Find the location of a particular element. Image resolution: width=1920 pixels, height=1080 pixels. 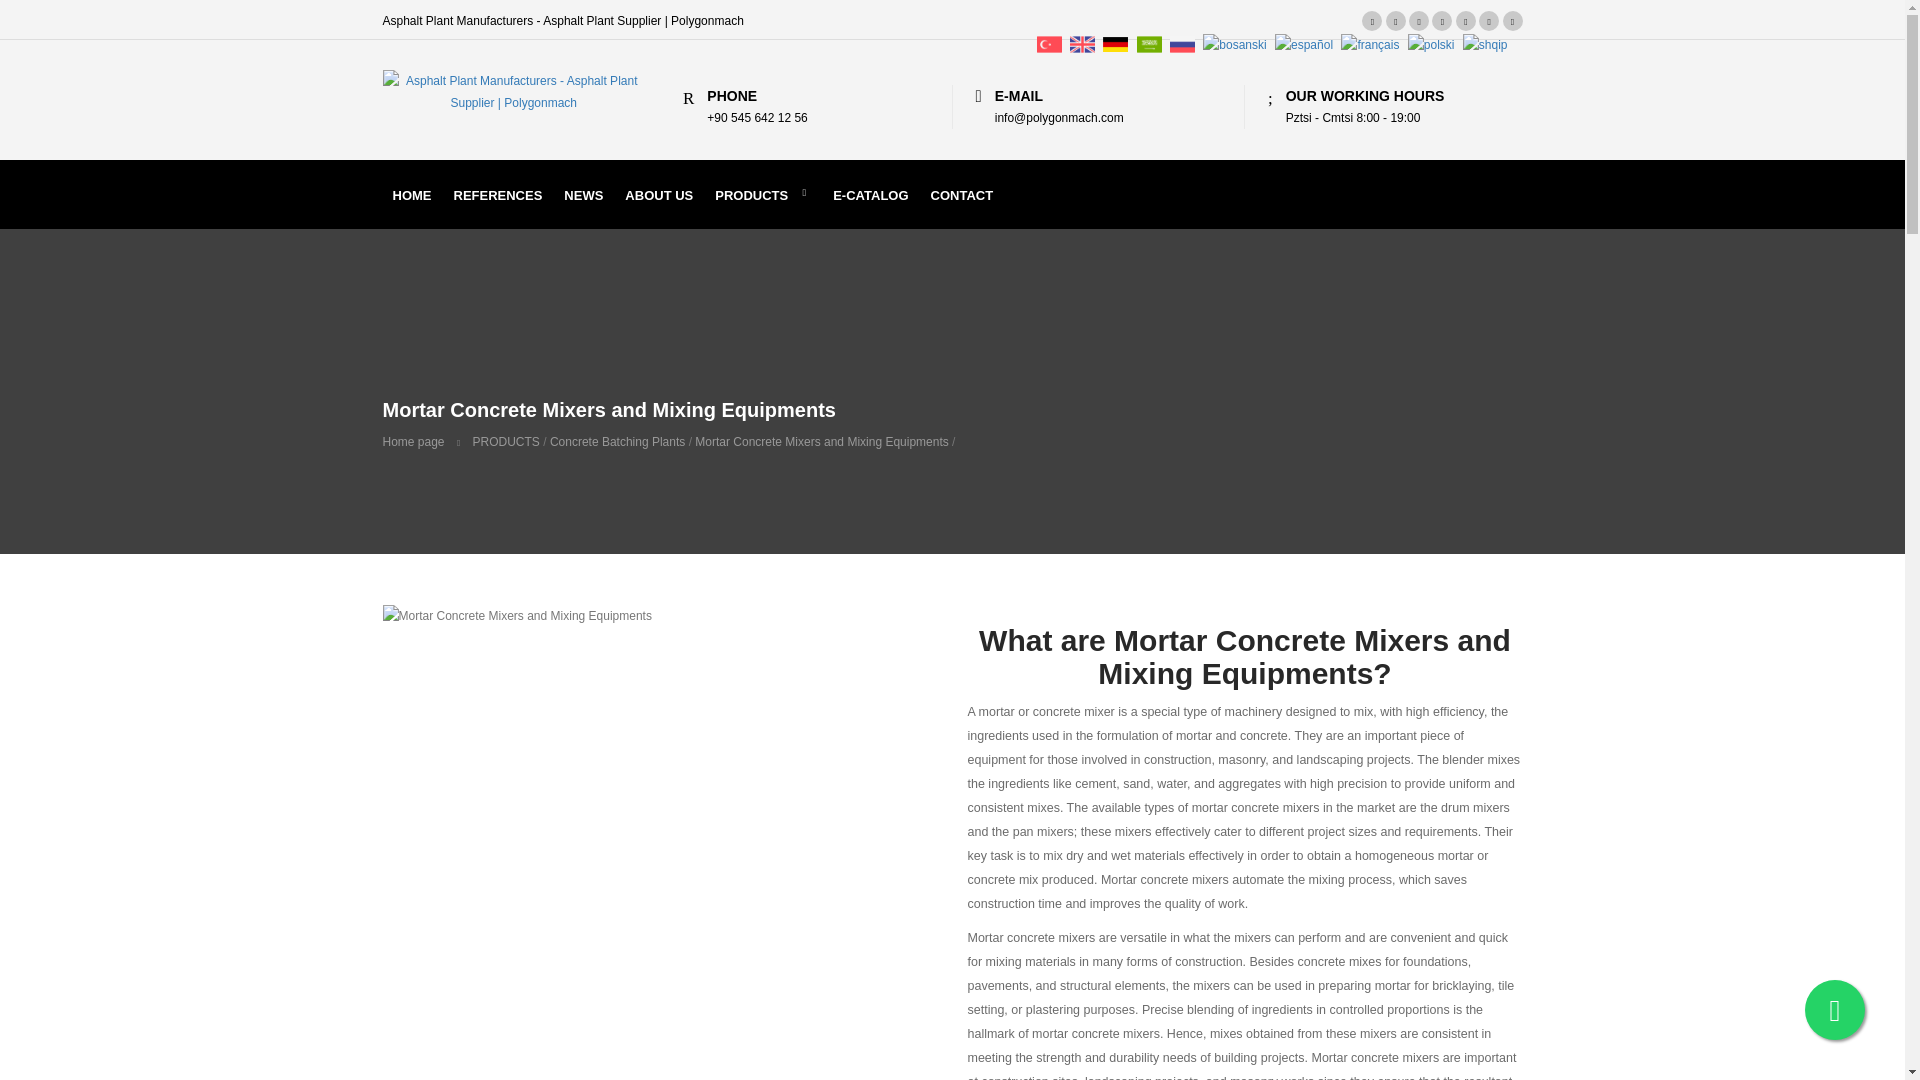

Pinterest is located at coordinates (1396, 20).